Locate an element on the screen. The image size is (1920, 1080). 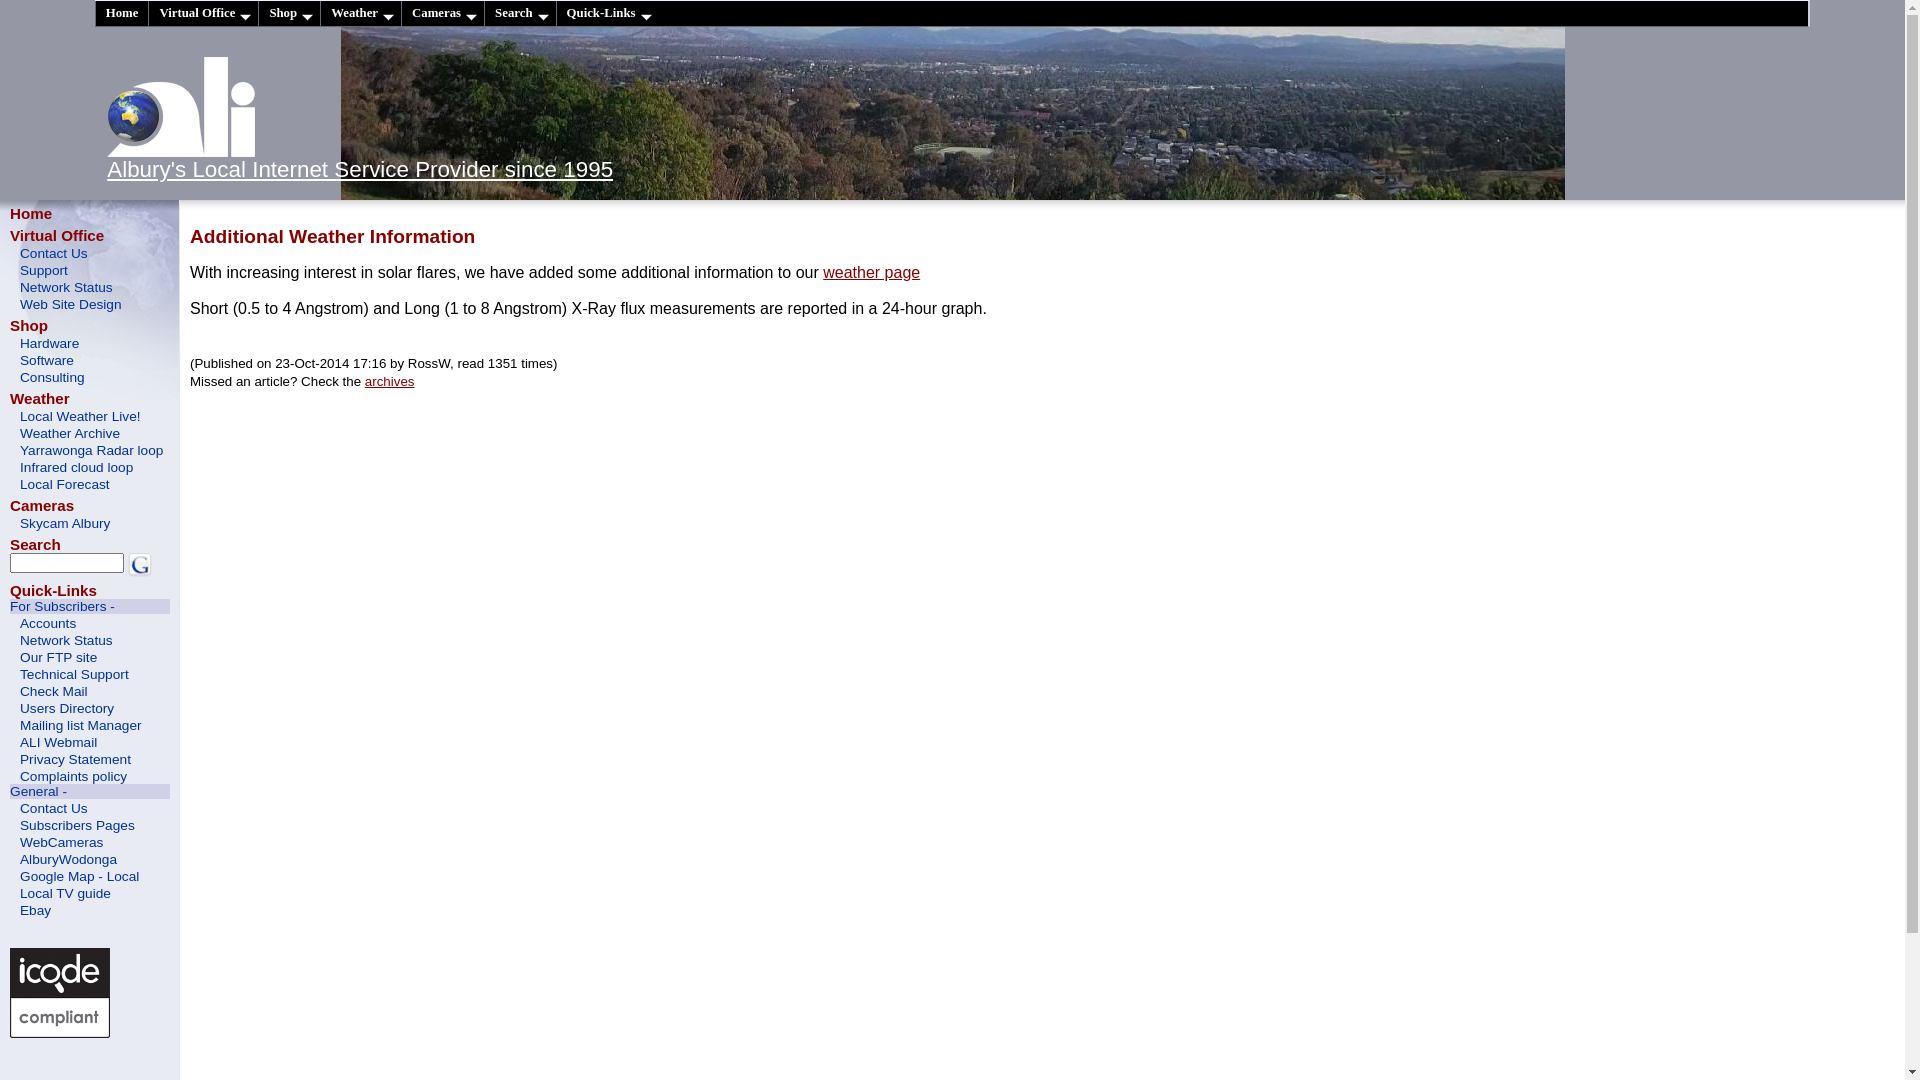
Hardware is located at coordinates (90, 342).